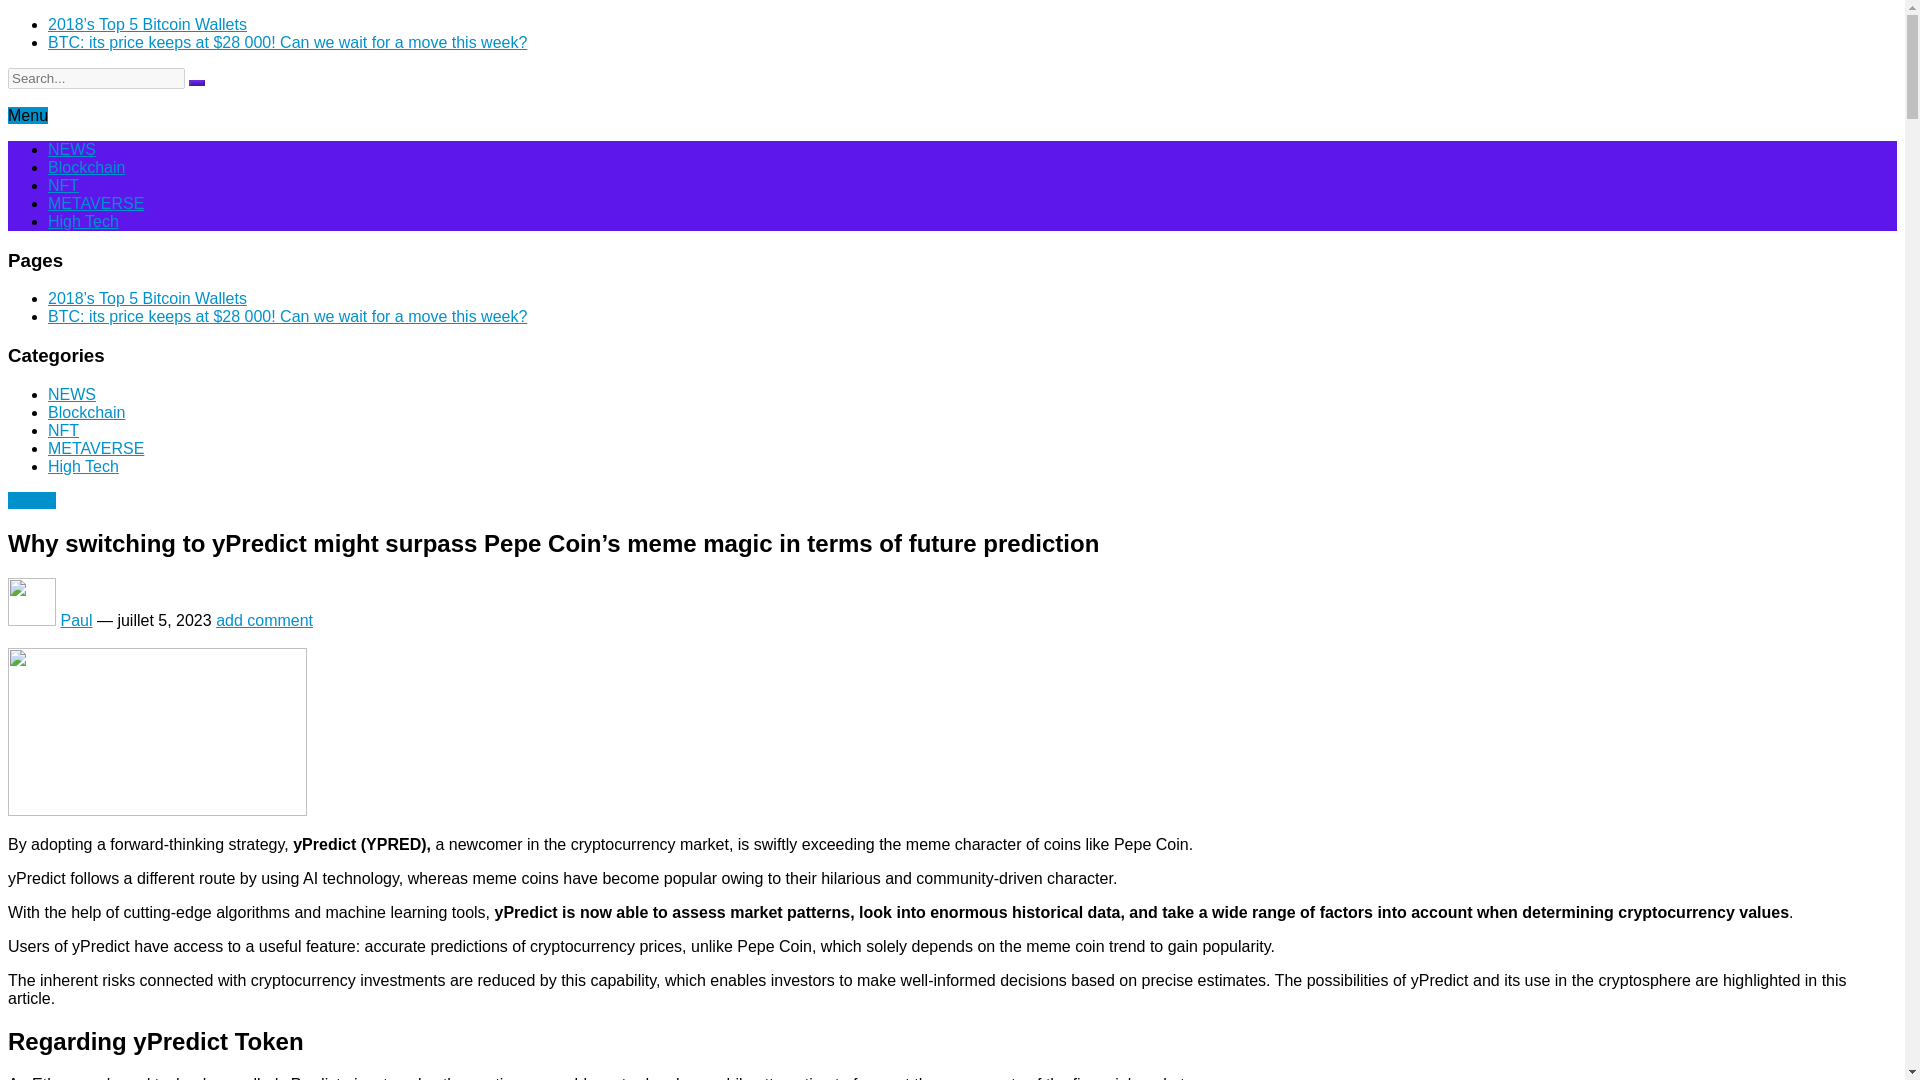  Describe the element at coordinates (63, 430) in the screenshot. I see `NFT` at that location.